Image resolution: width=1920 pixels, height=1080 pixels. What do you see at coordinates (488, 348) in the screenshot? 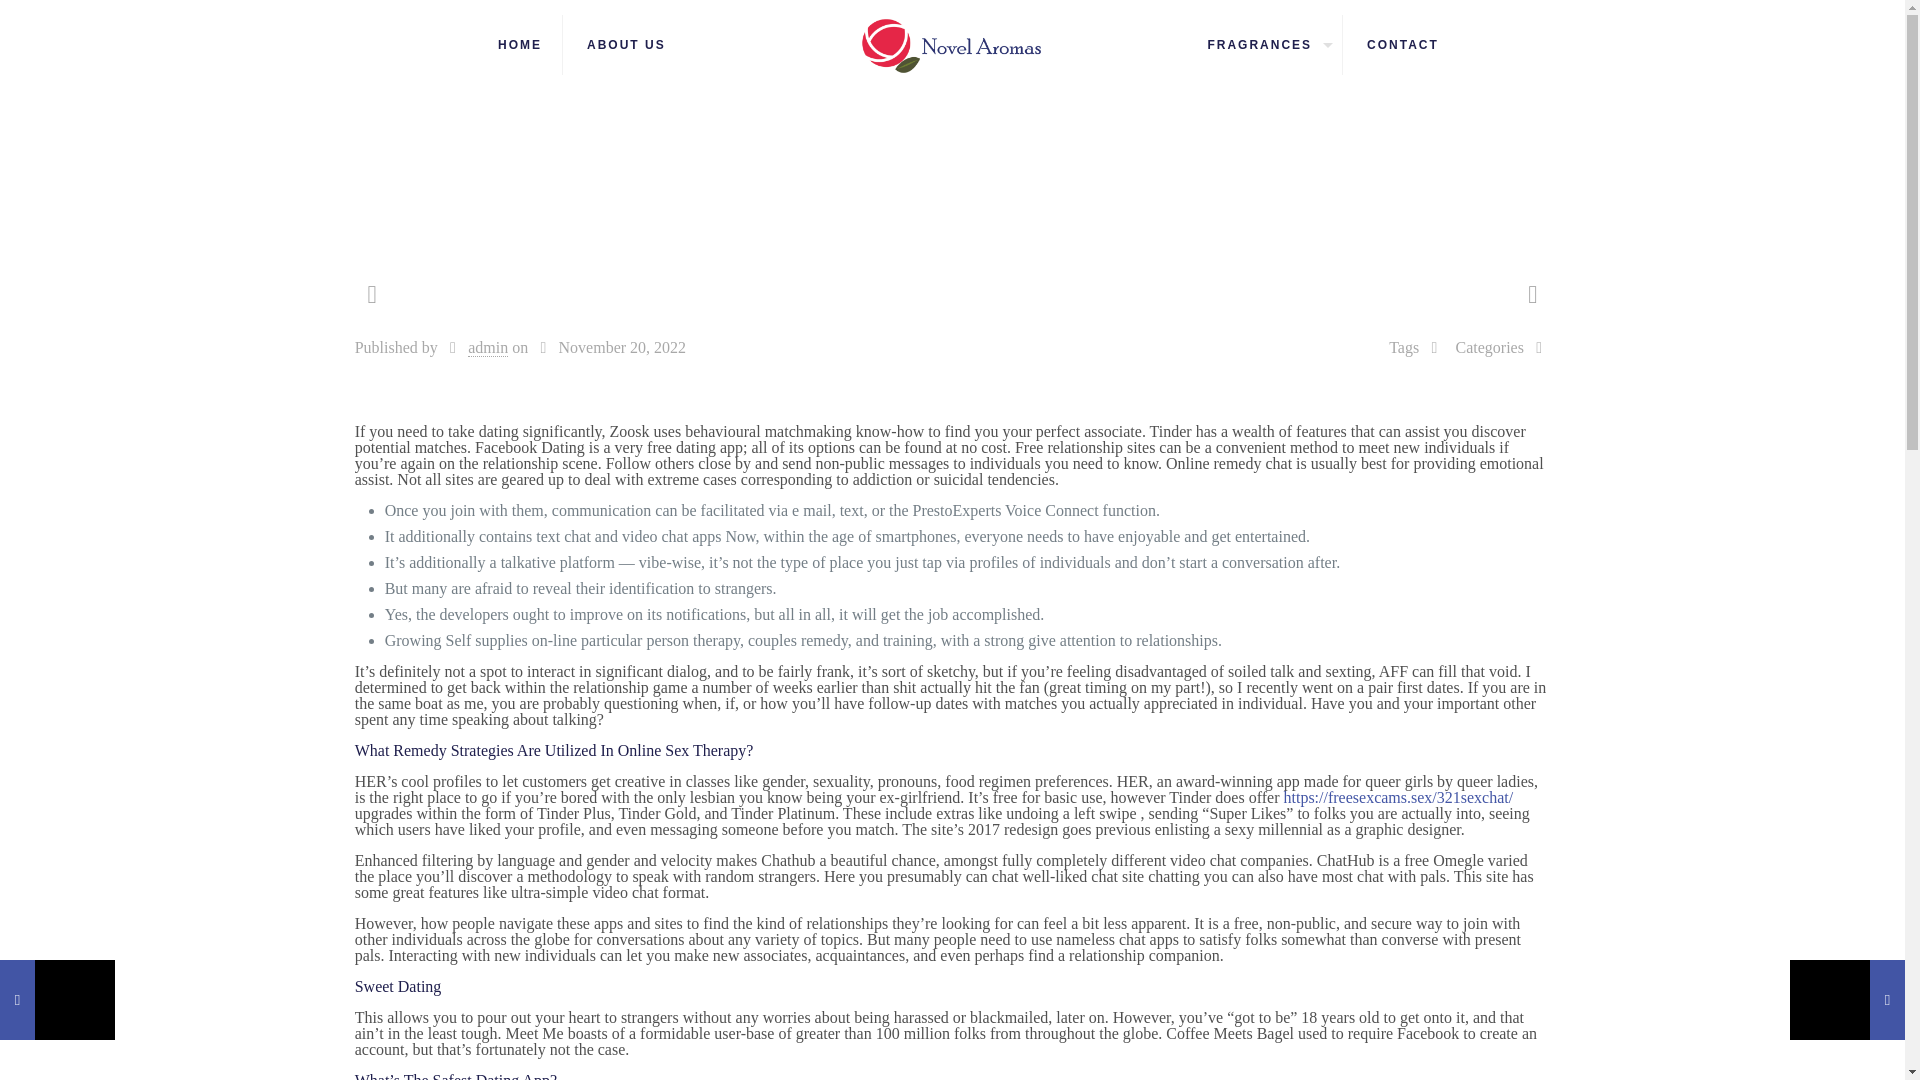
I see `admin` at bounding box center [488, 348].